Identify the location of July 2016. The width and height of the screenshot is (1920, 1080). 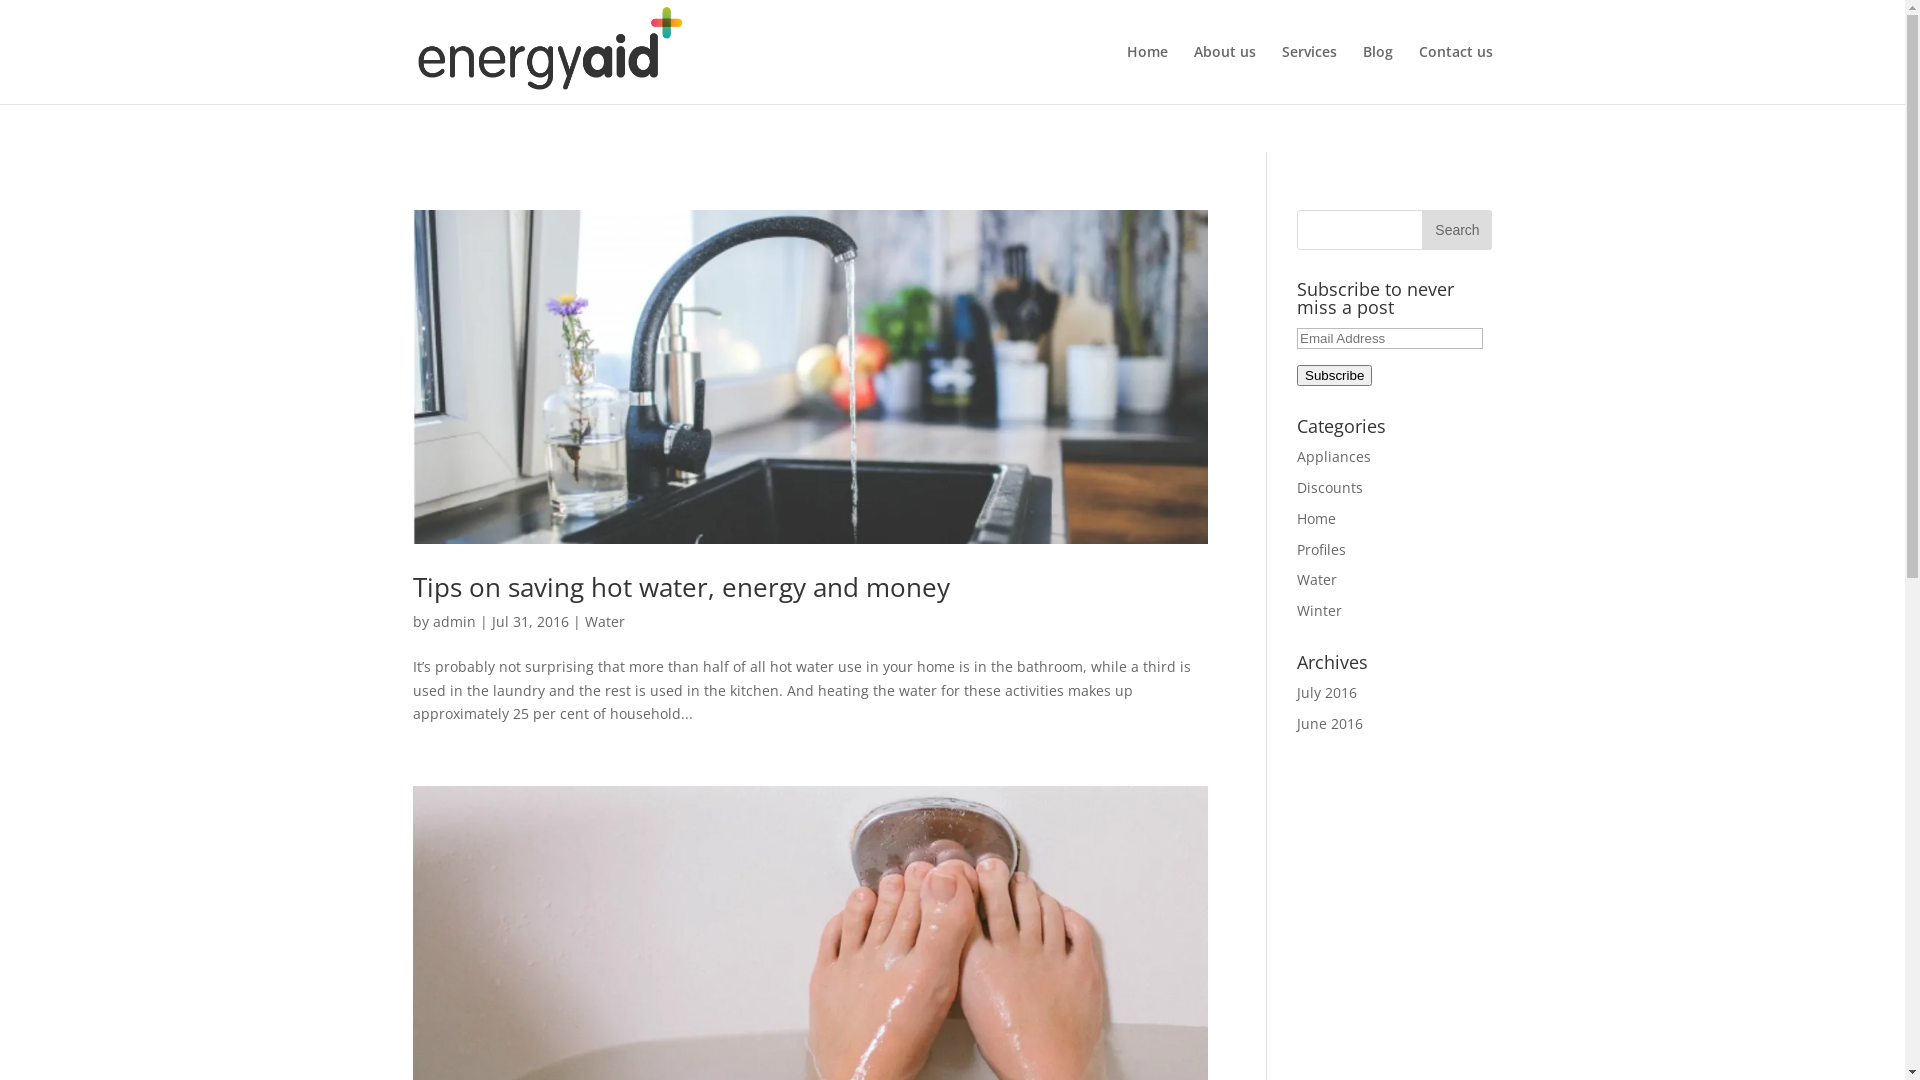
(1327, 692).